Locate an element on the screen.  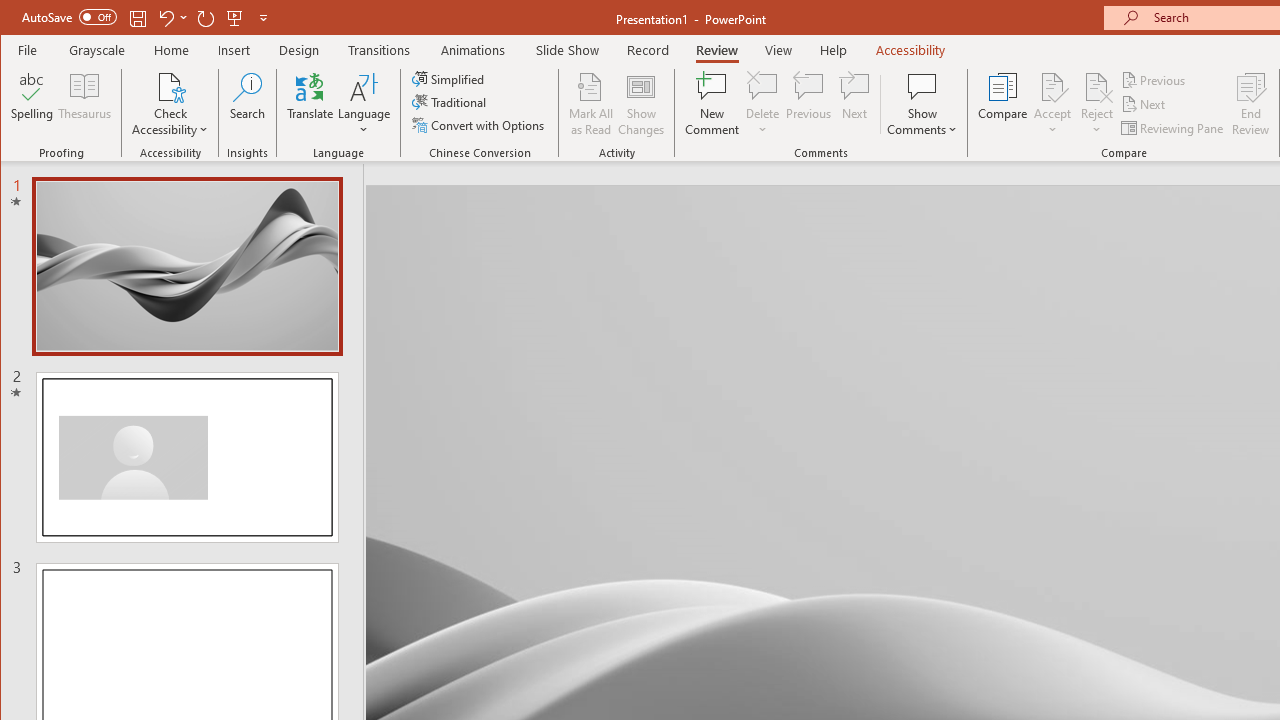
Translate is located at coordinates (310, 104).